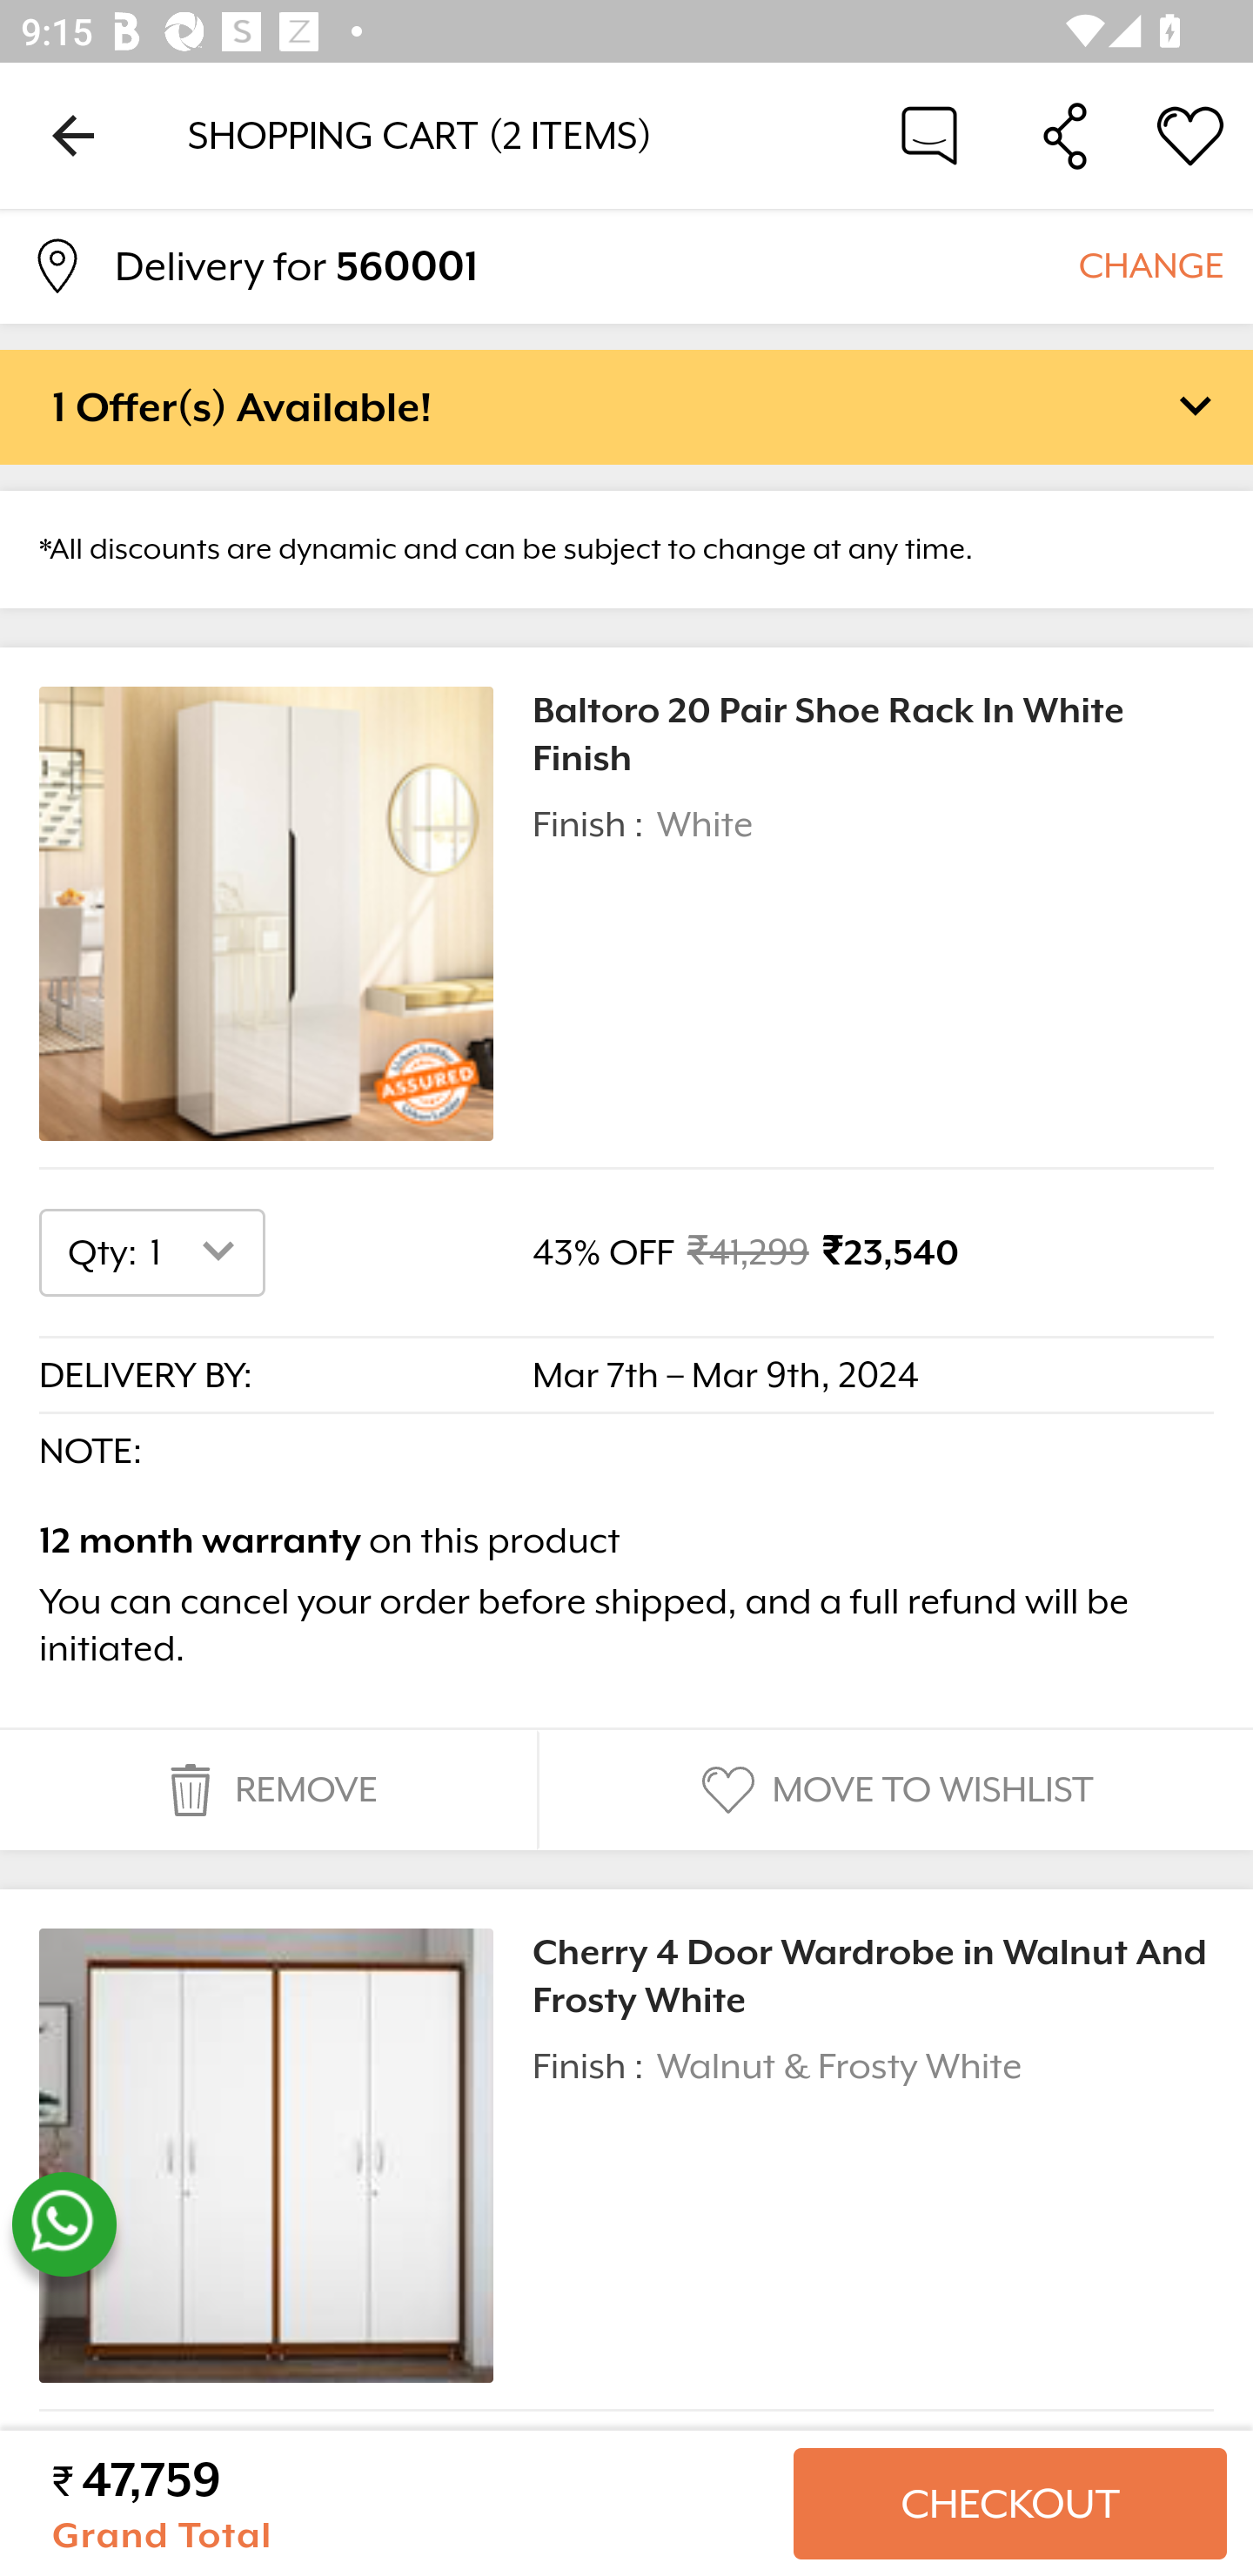 This screenshot has height=2576, width=1253. What do you see at coordinates (1190, 134) in the screenshot?
I see `Wishlist` at bounding box center [1190, 134].